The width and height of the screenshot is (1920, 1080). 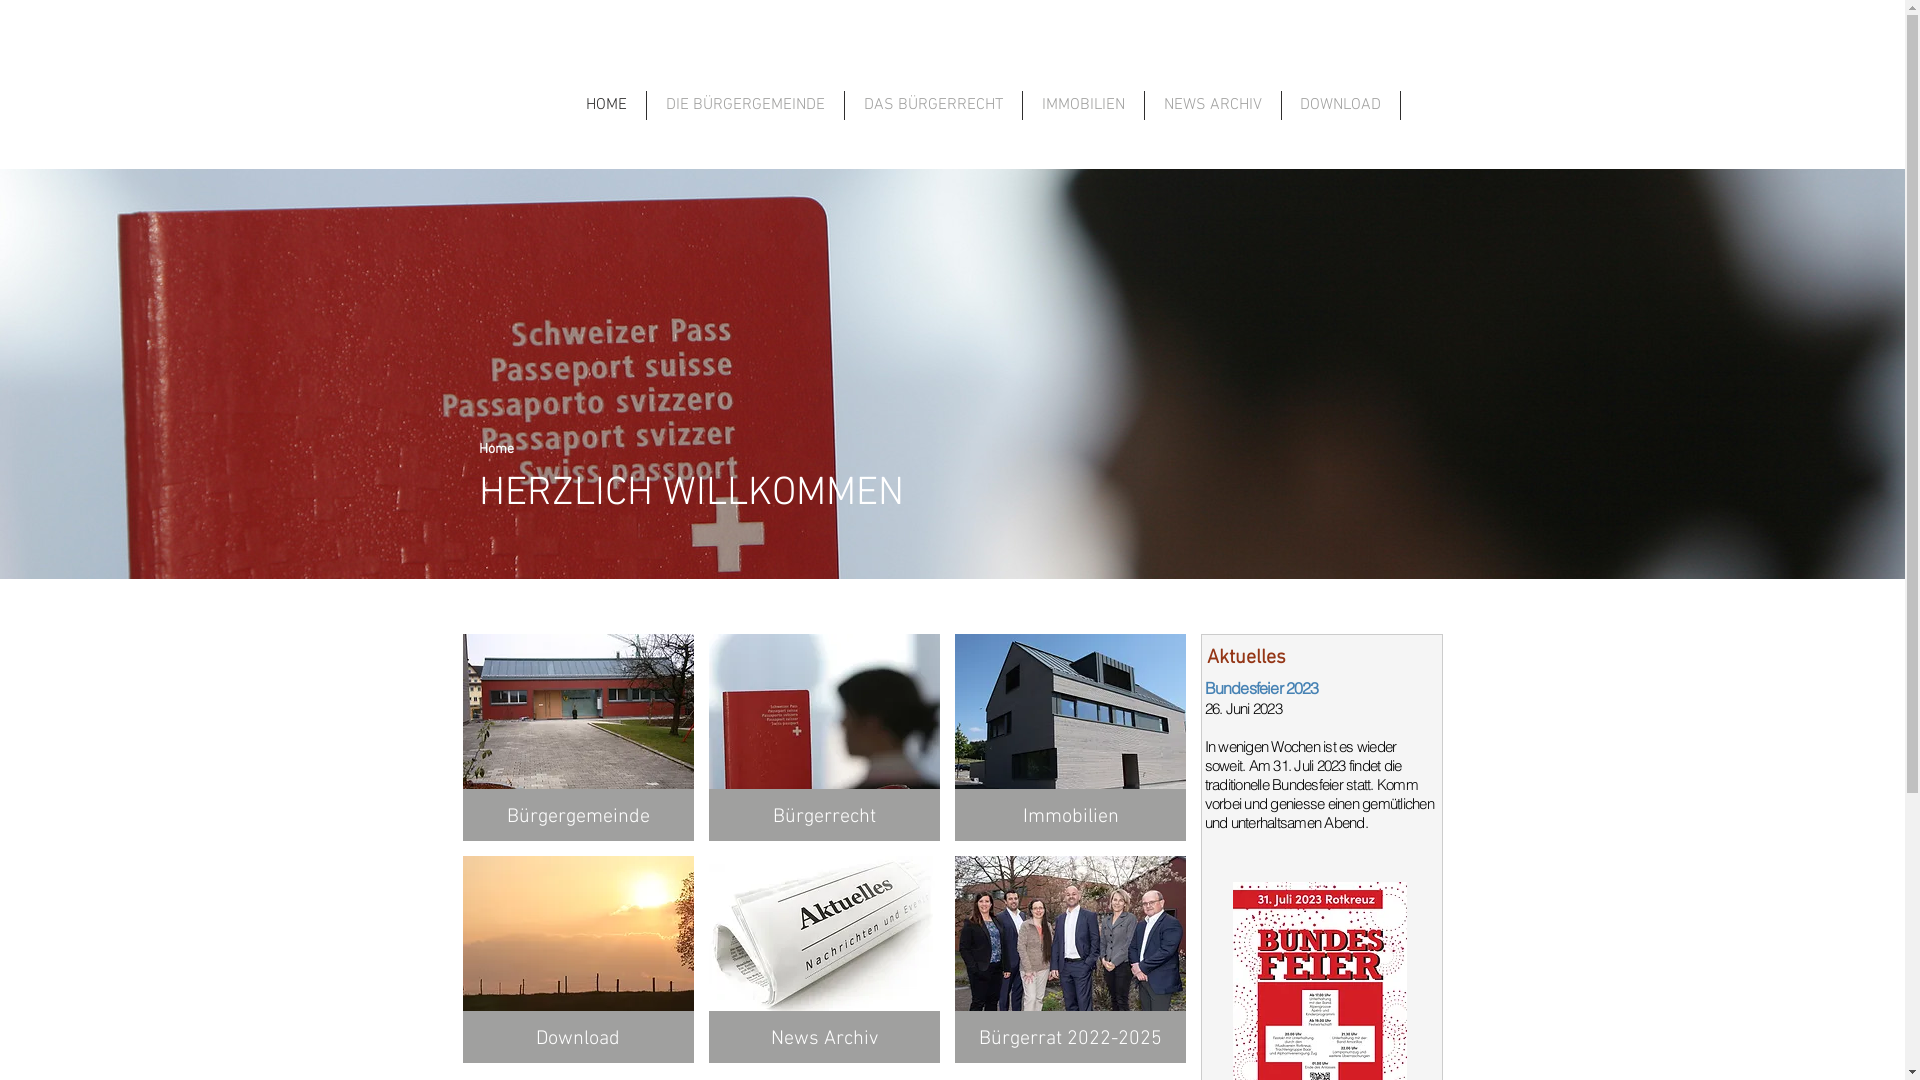 What do you see at coordinates (1070, 738) in the screenshot?
I see `Immobilien` at bounding box center [1070, 738].